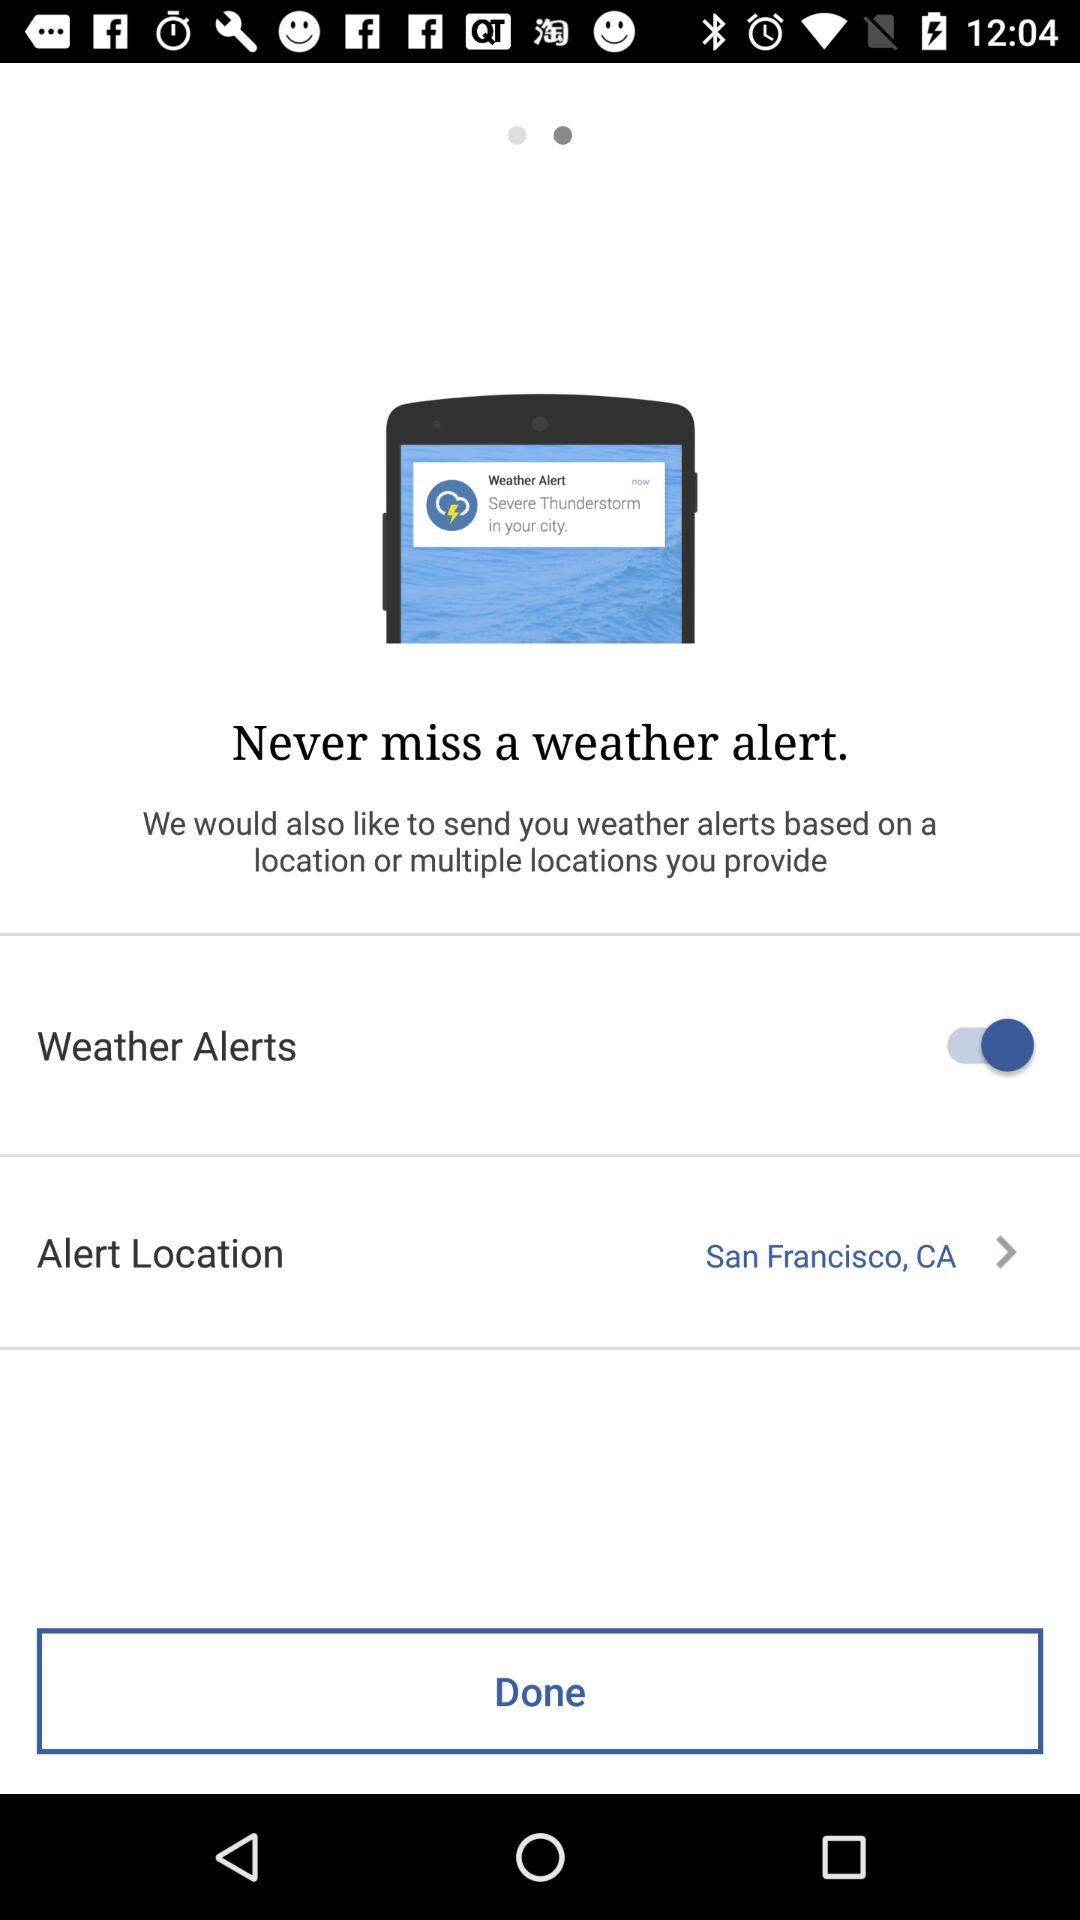  What do you see at coordinates (861, 1255) in the screenshot?
I see `choose item next to alert location item` at bounding box center [861, 1255].